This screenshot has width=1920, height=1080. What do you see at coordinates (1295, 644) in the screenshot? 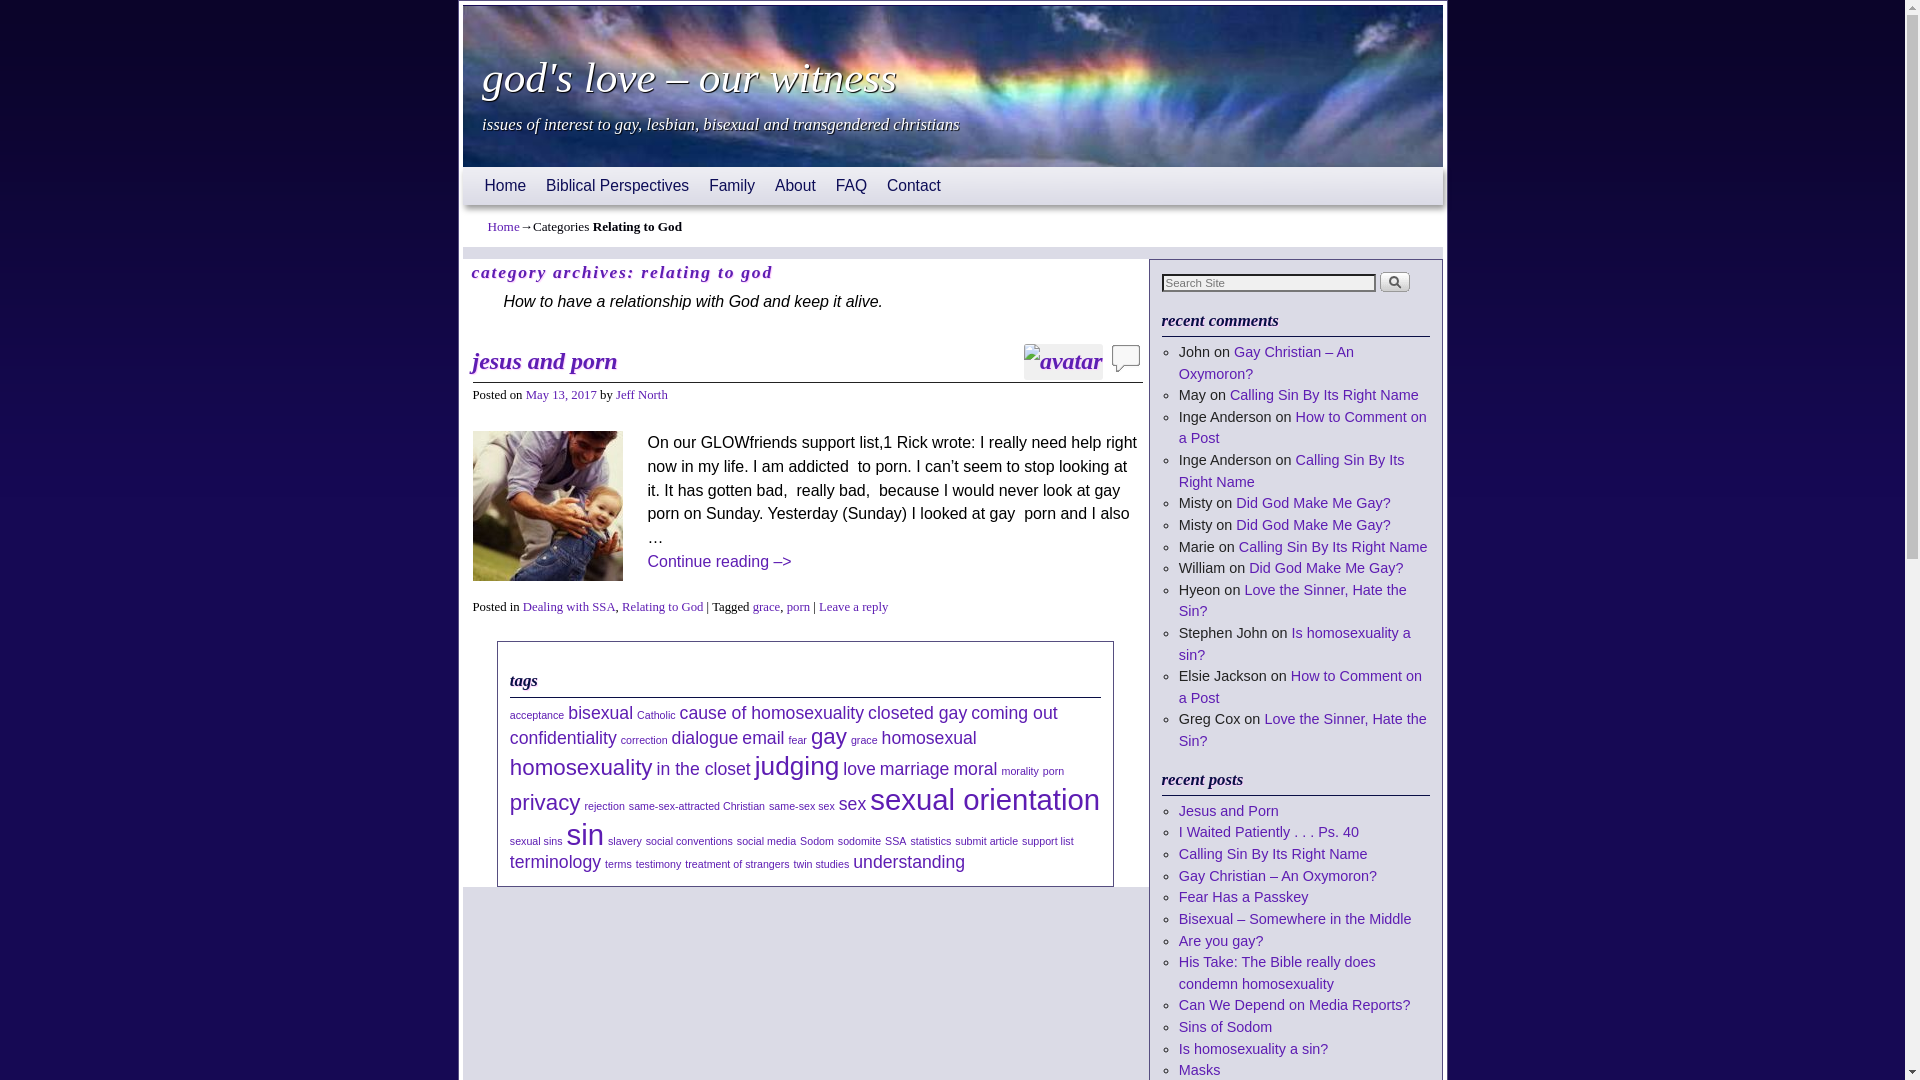
I see `Is homosexuality a sin?` at bounding box center [1295, 644].